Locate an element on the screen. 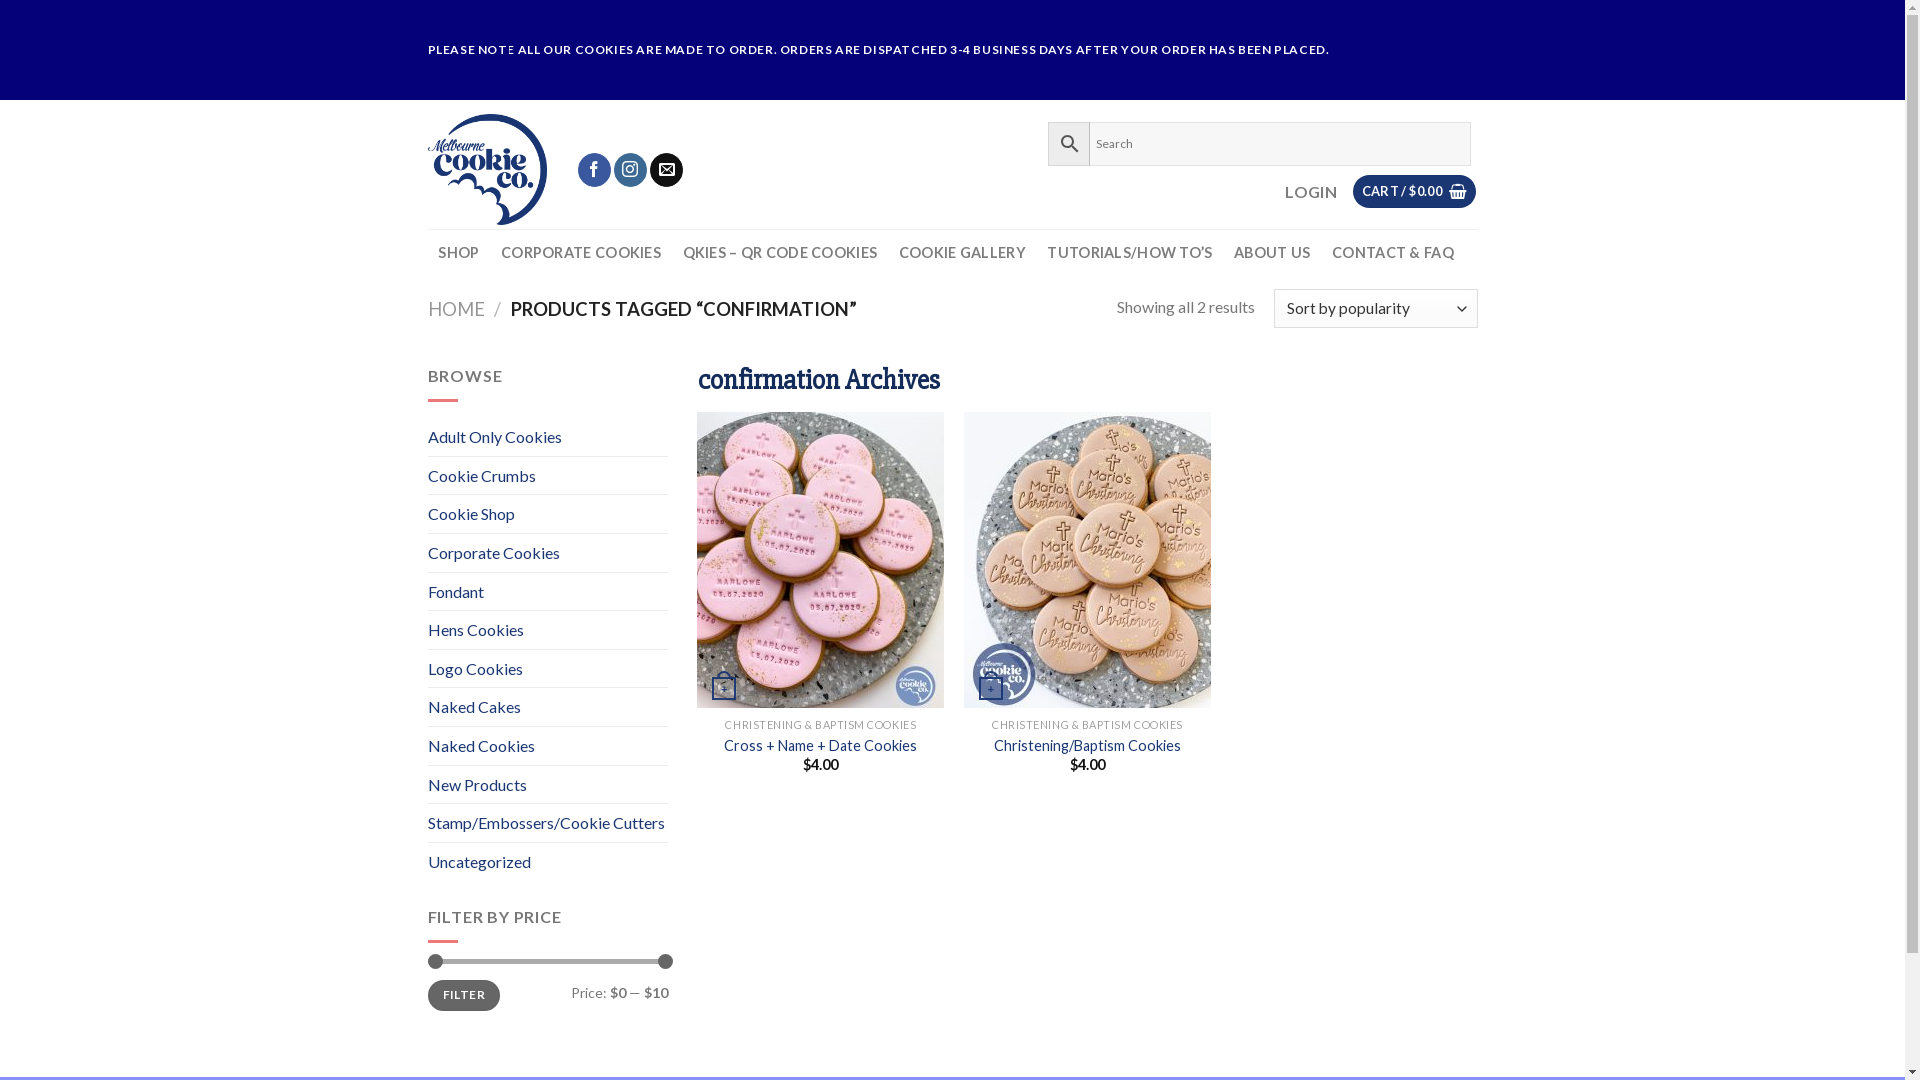 The height and width of the screenshot is (1080, 1920). New Products is located at coordinates (548, 785).